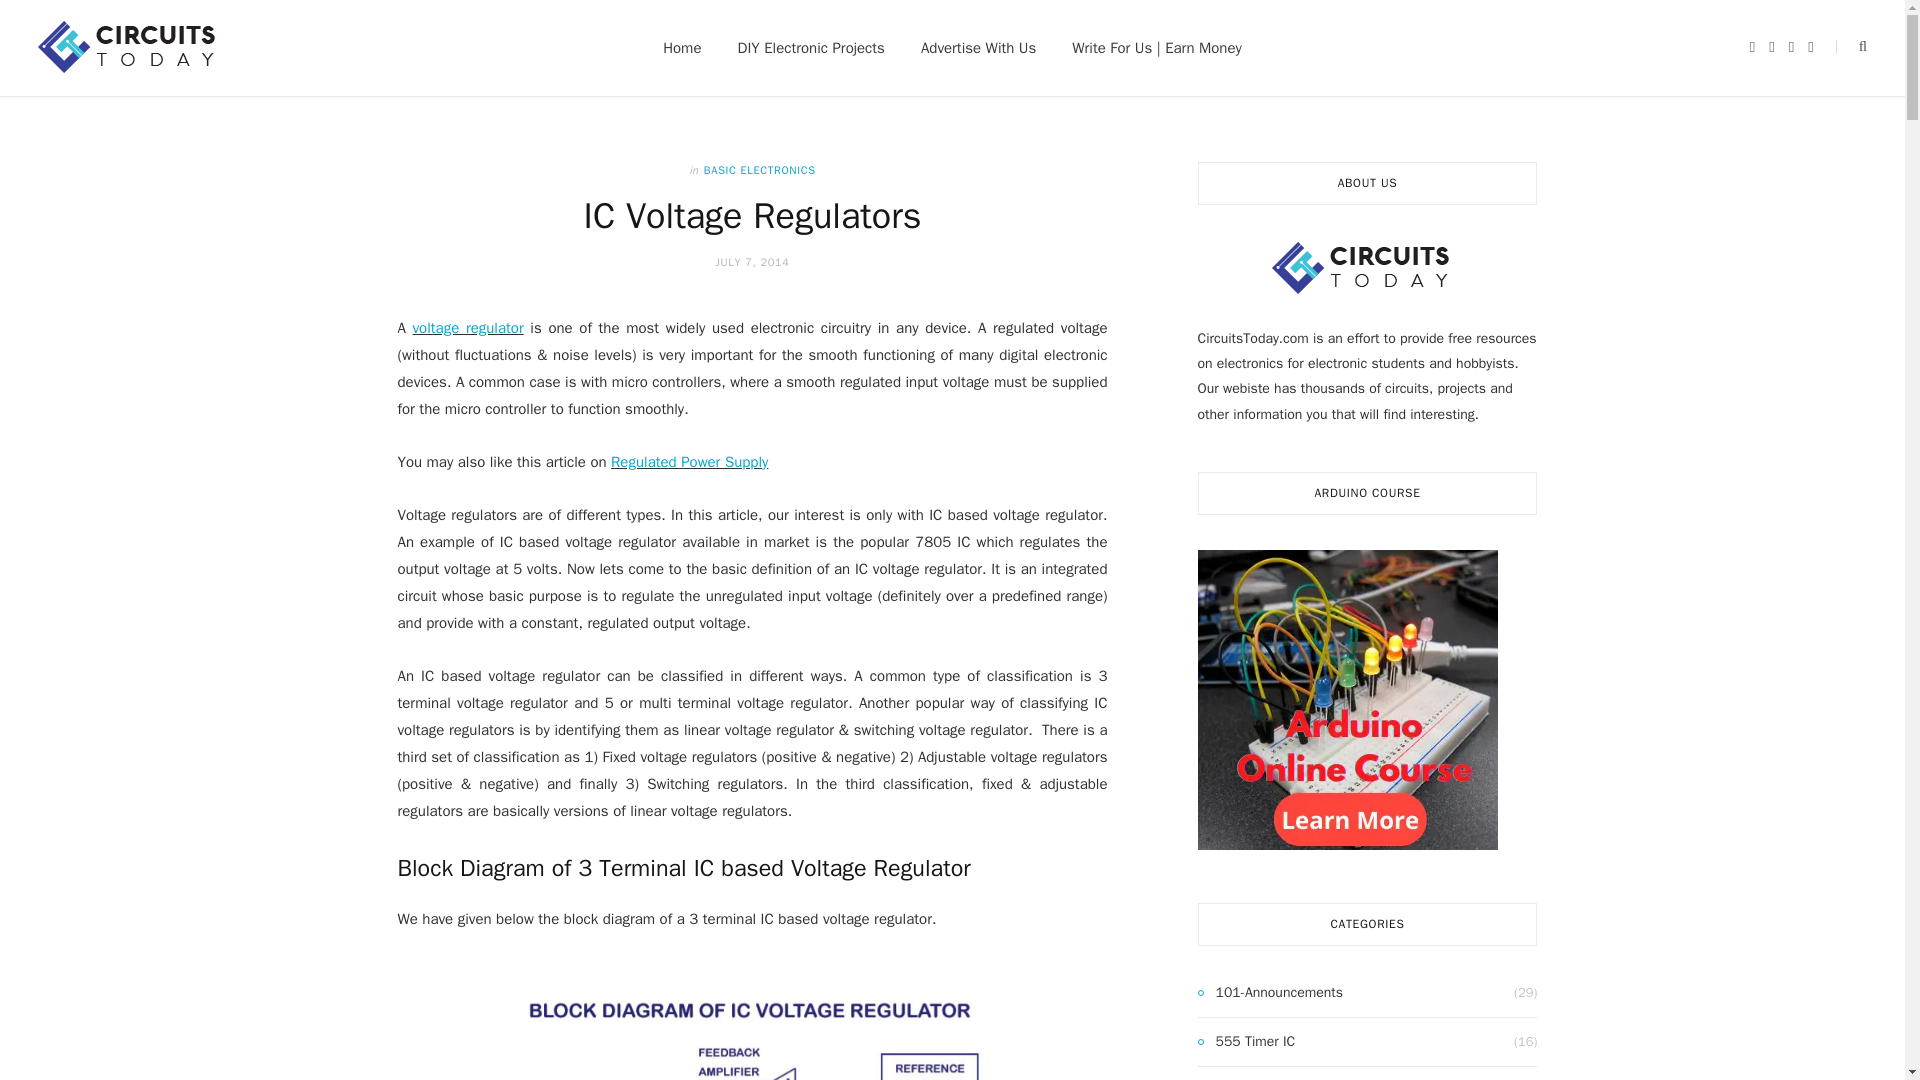 The width and height of the screenshot is (1920, 1080). Describe the element at coordinates (811, 48) in the screenshot. I see `DIY Electronic Projects` at that location.